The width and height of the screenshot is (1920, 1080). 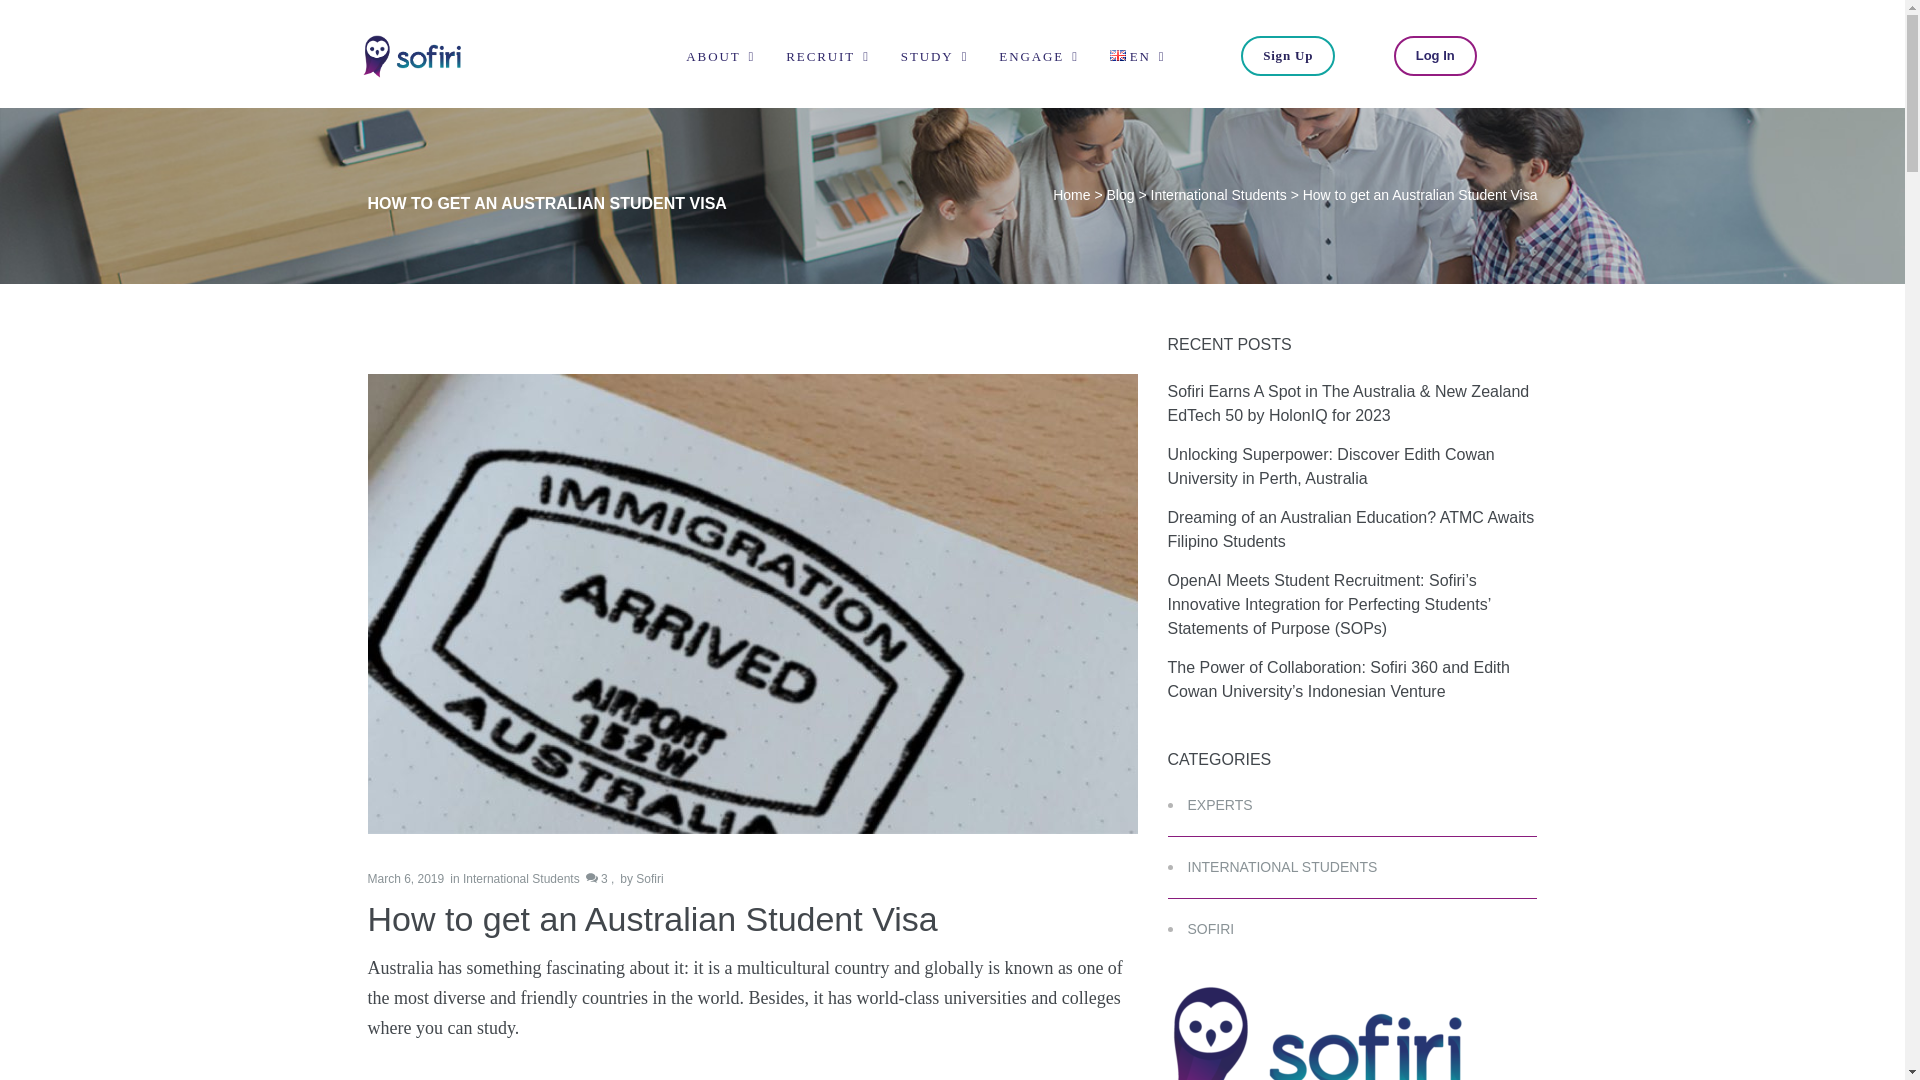 What do you see at coordinates (1218, 194) in the screenshot?
I see `International Students` at bounding box center [1218, 194].